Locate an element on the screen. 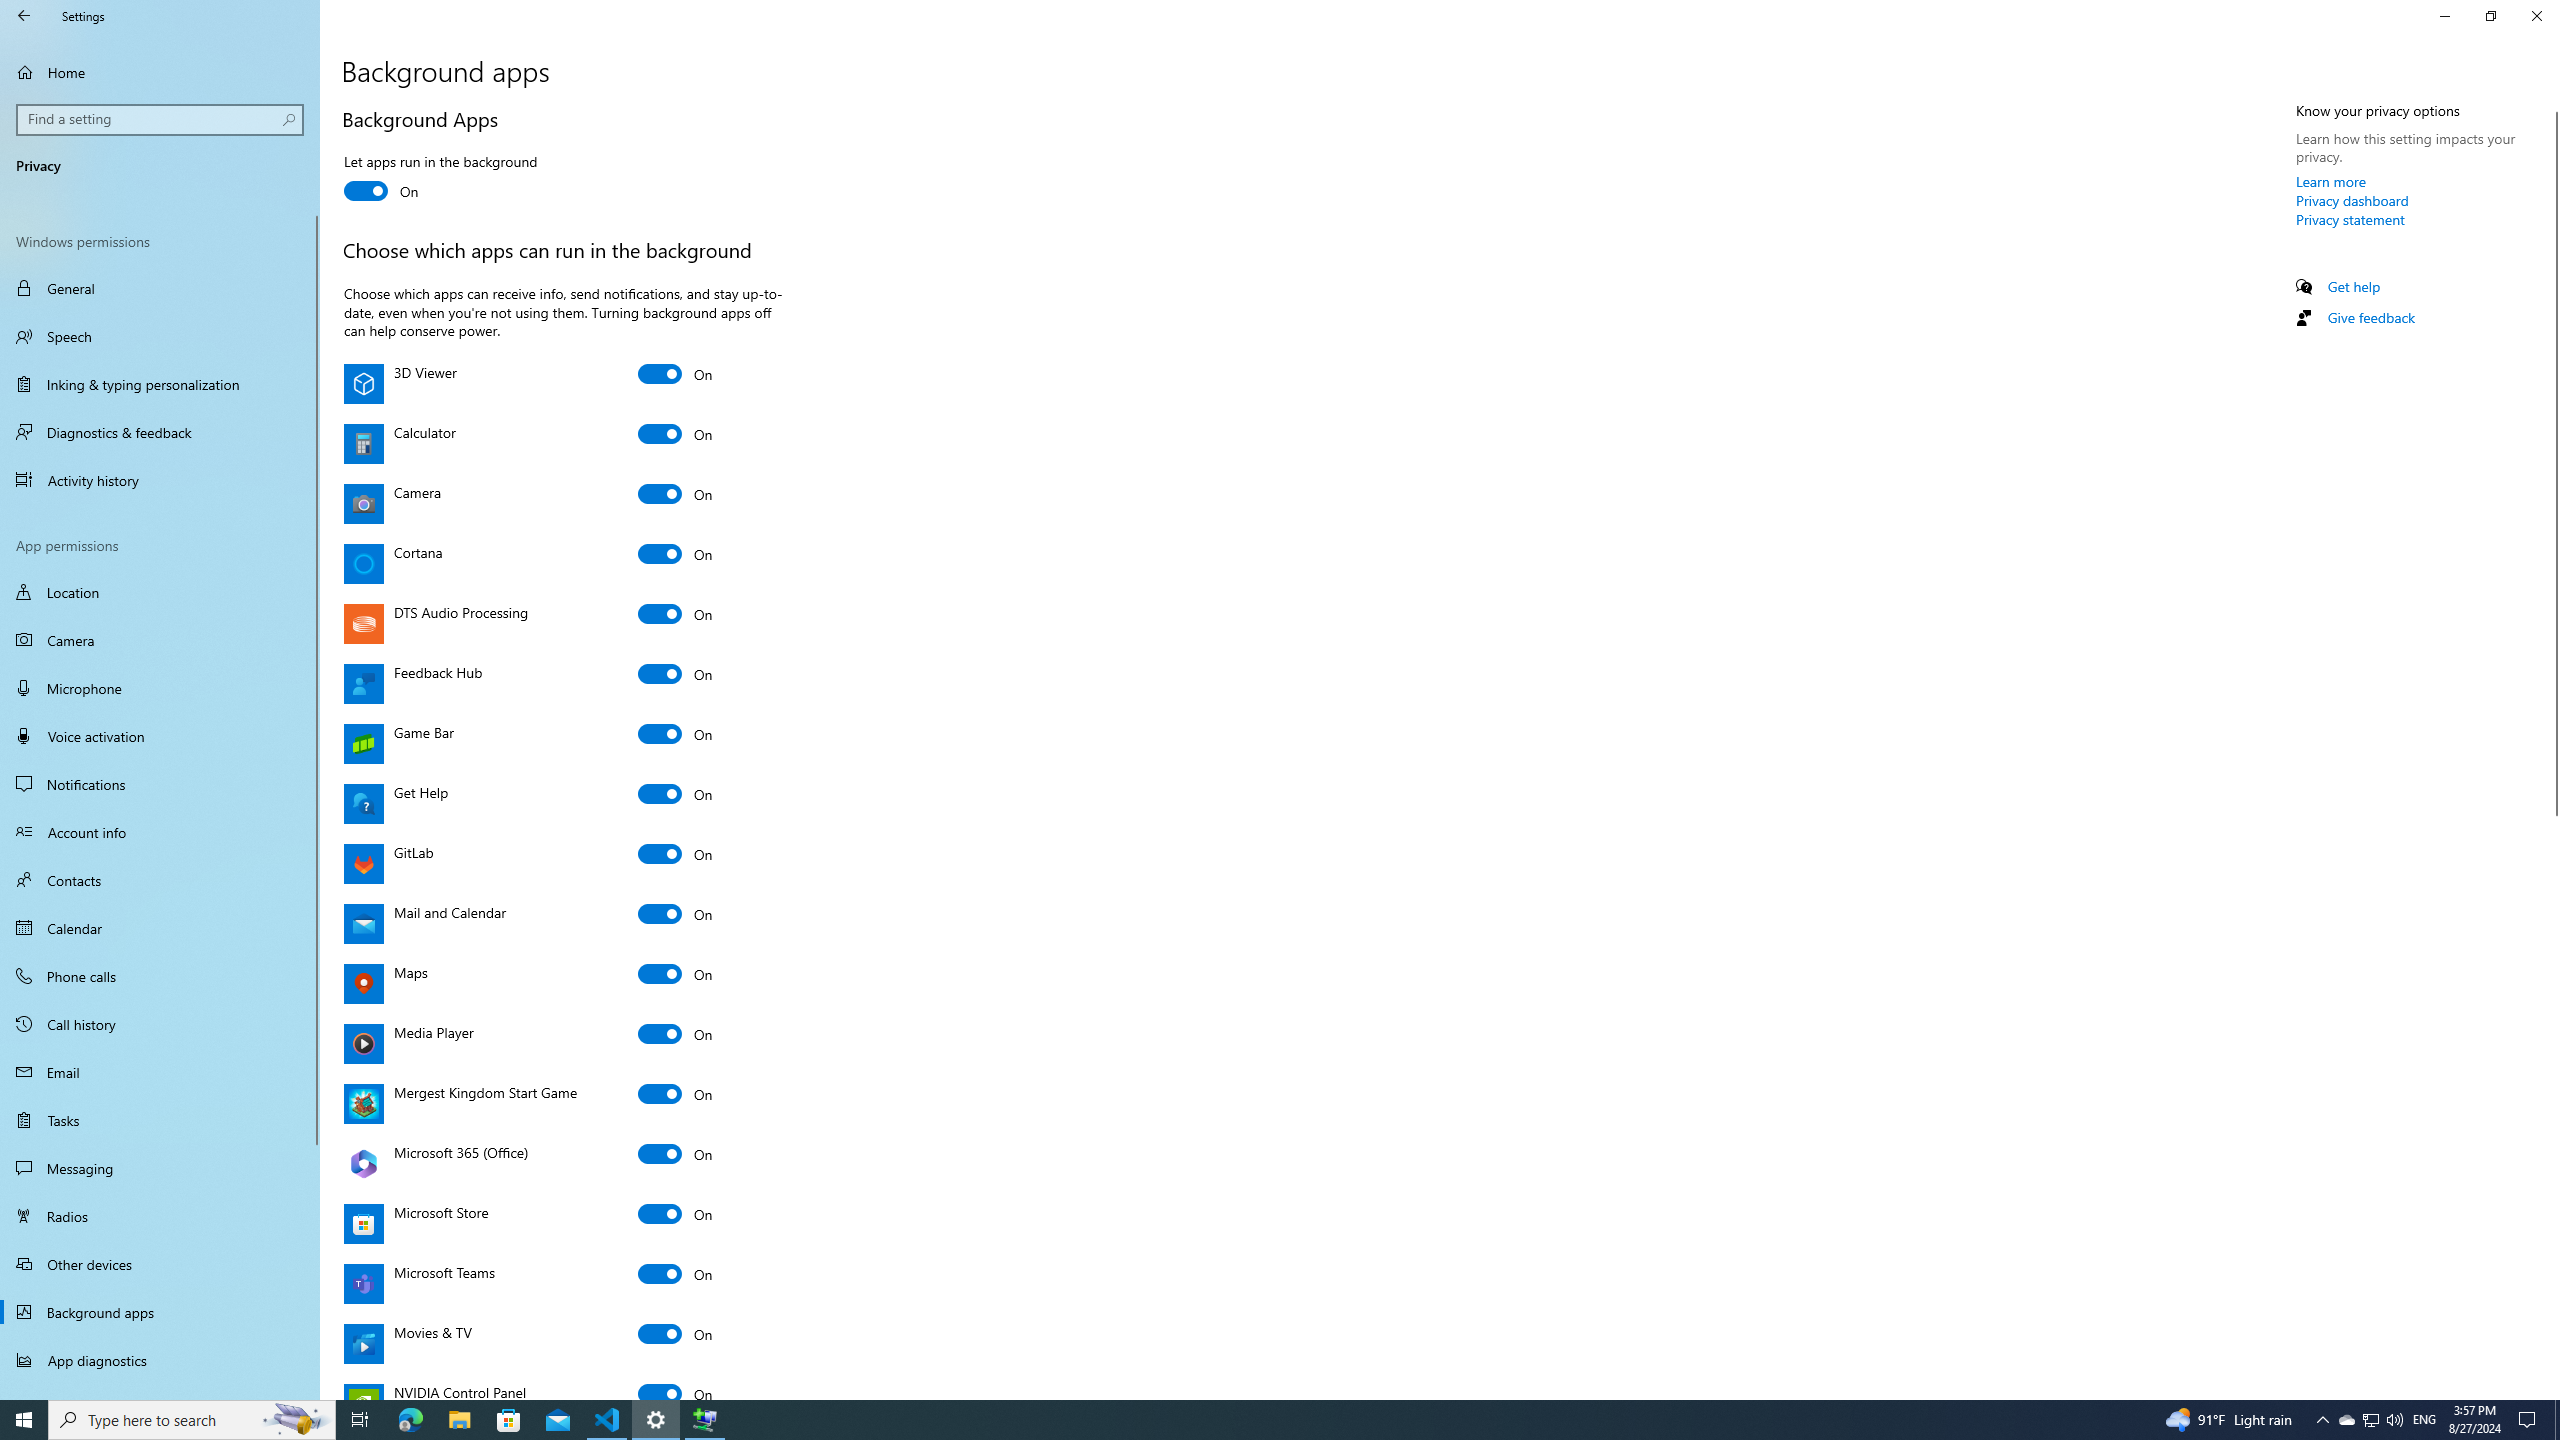 The height and width of the screenshot is (1440, 2560). Maps is located at coordinates (676, 974).